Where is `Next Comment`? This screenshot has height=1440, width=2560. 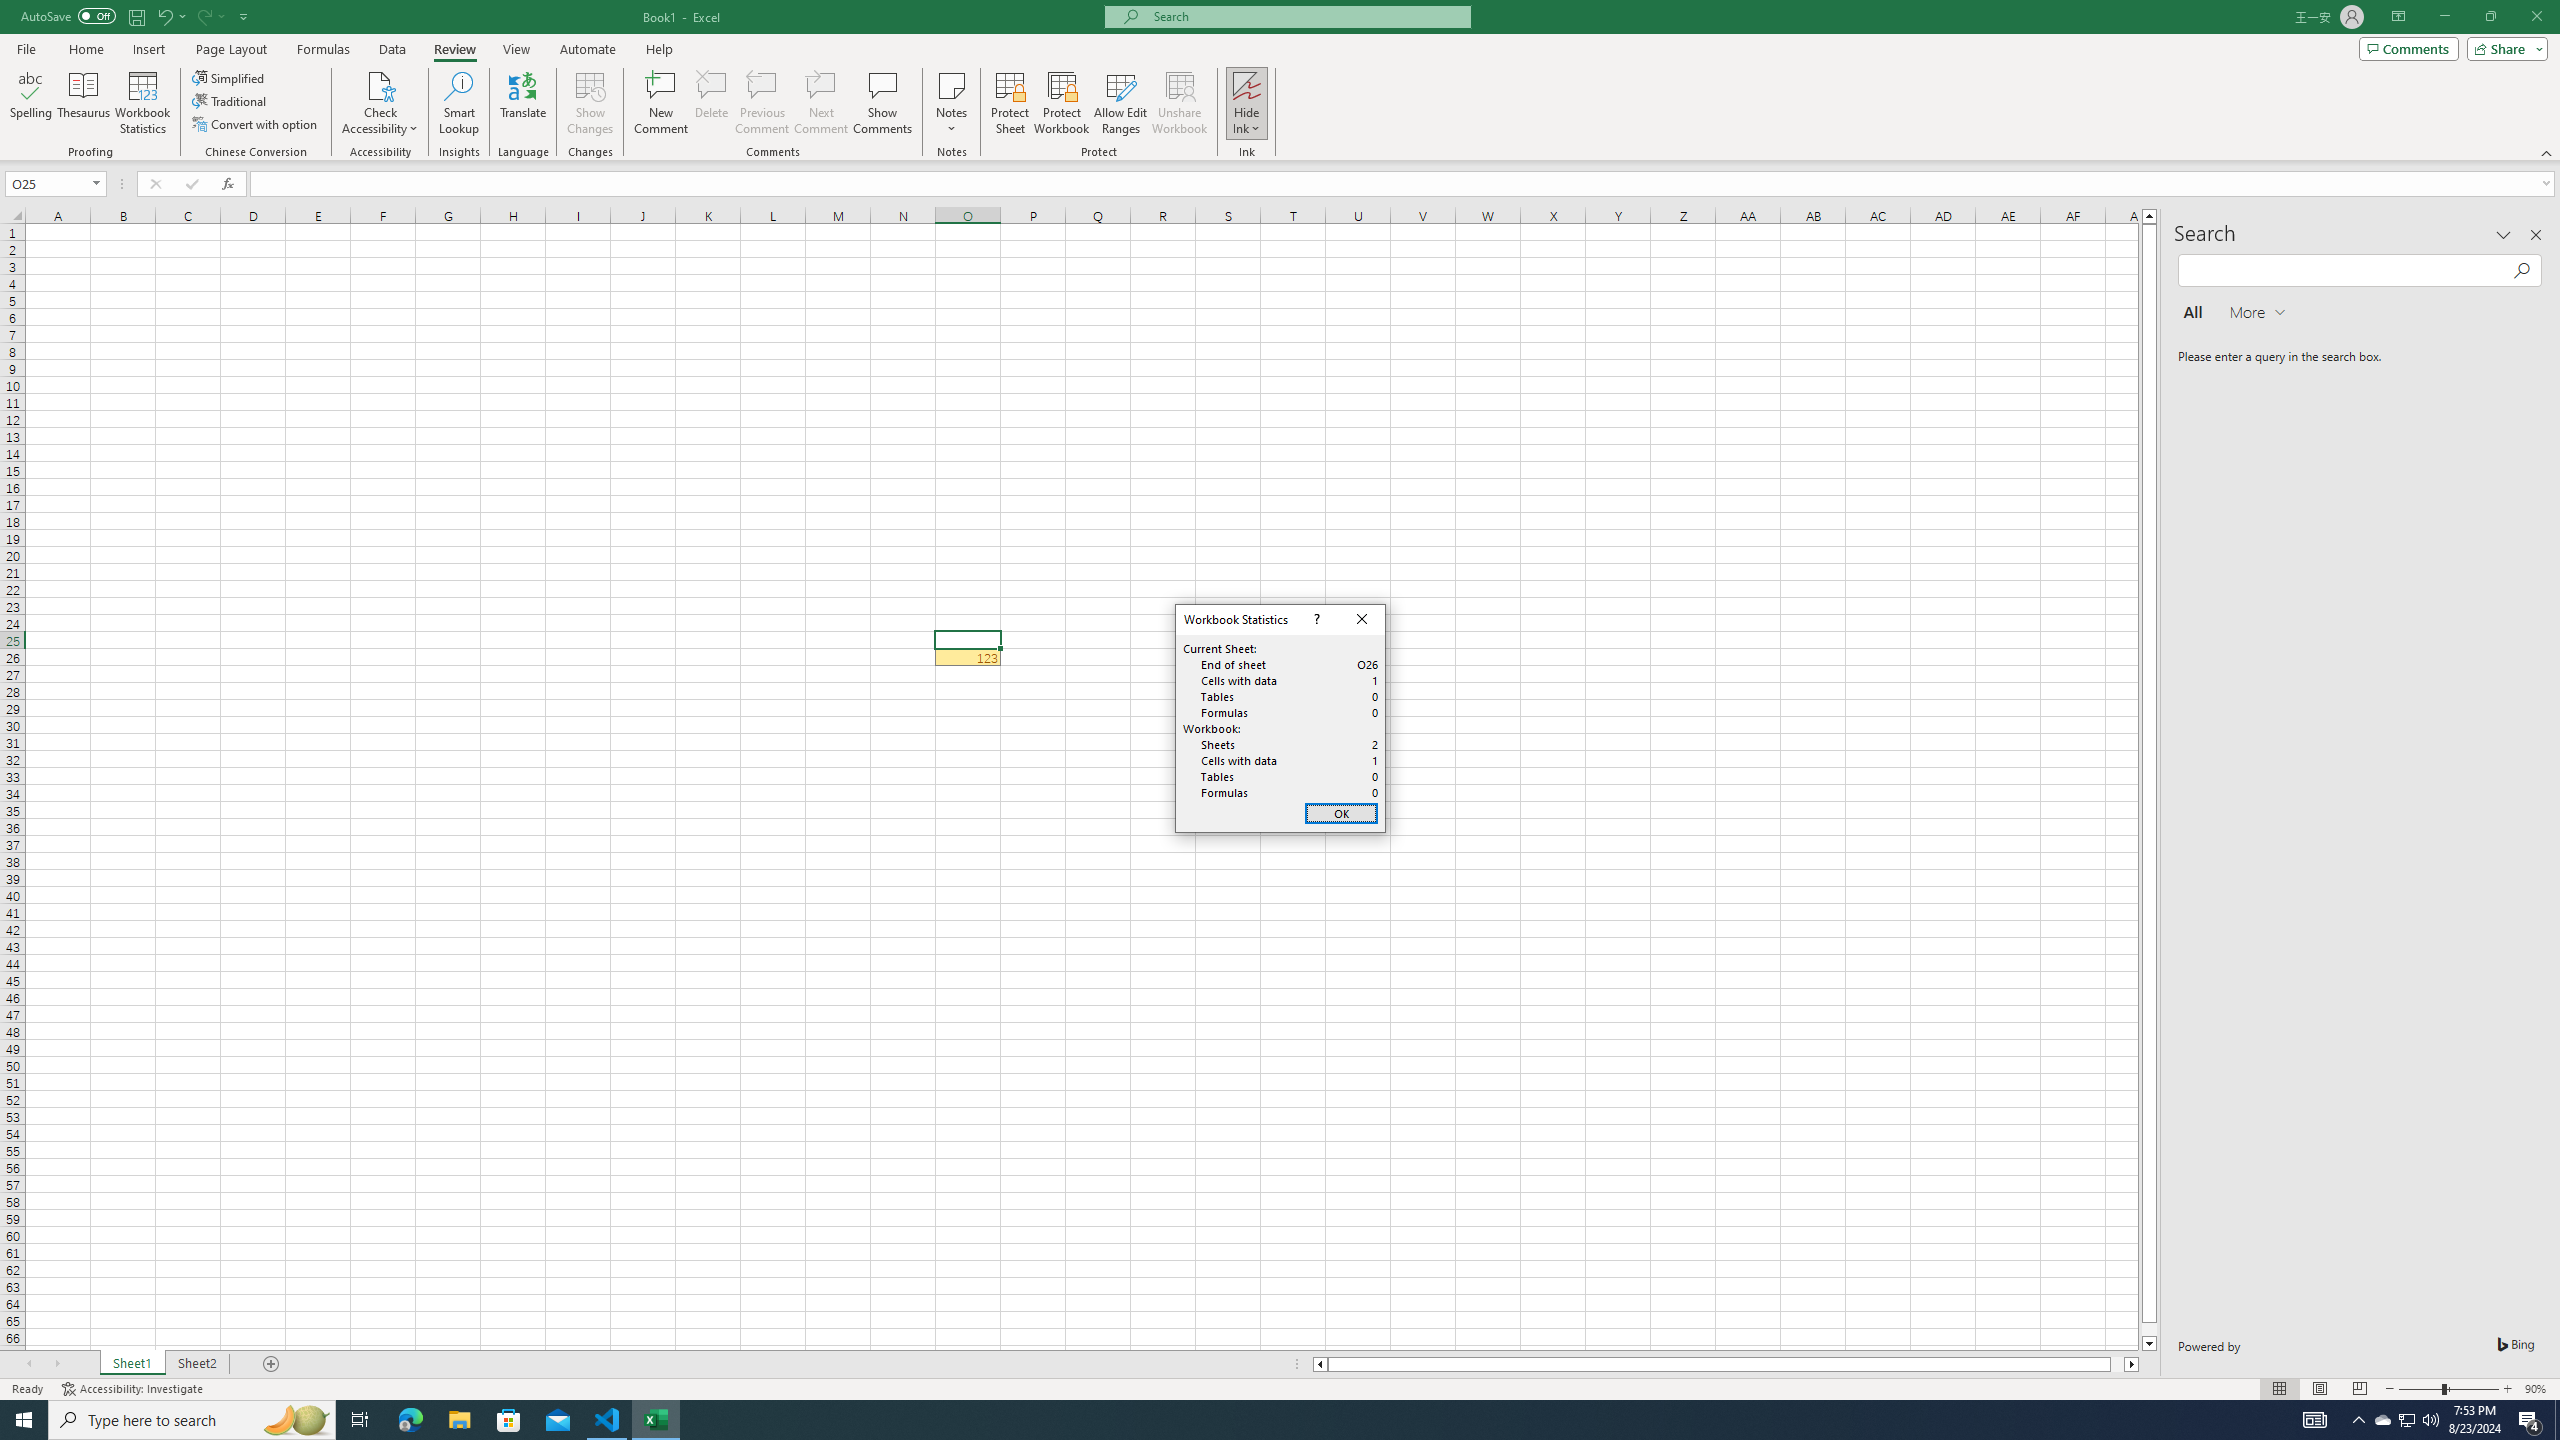
Next Comment is located at coordinates (820, 103).